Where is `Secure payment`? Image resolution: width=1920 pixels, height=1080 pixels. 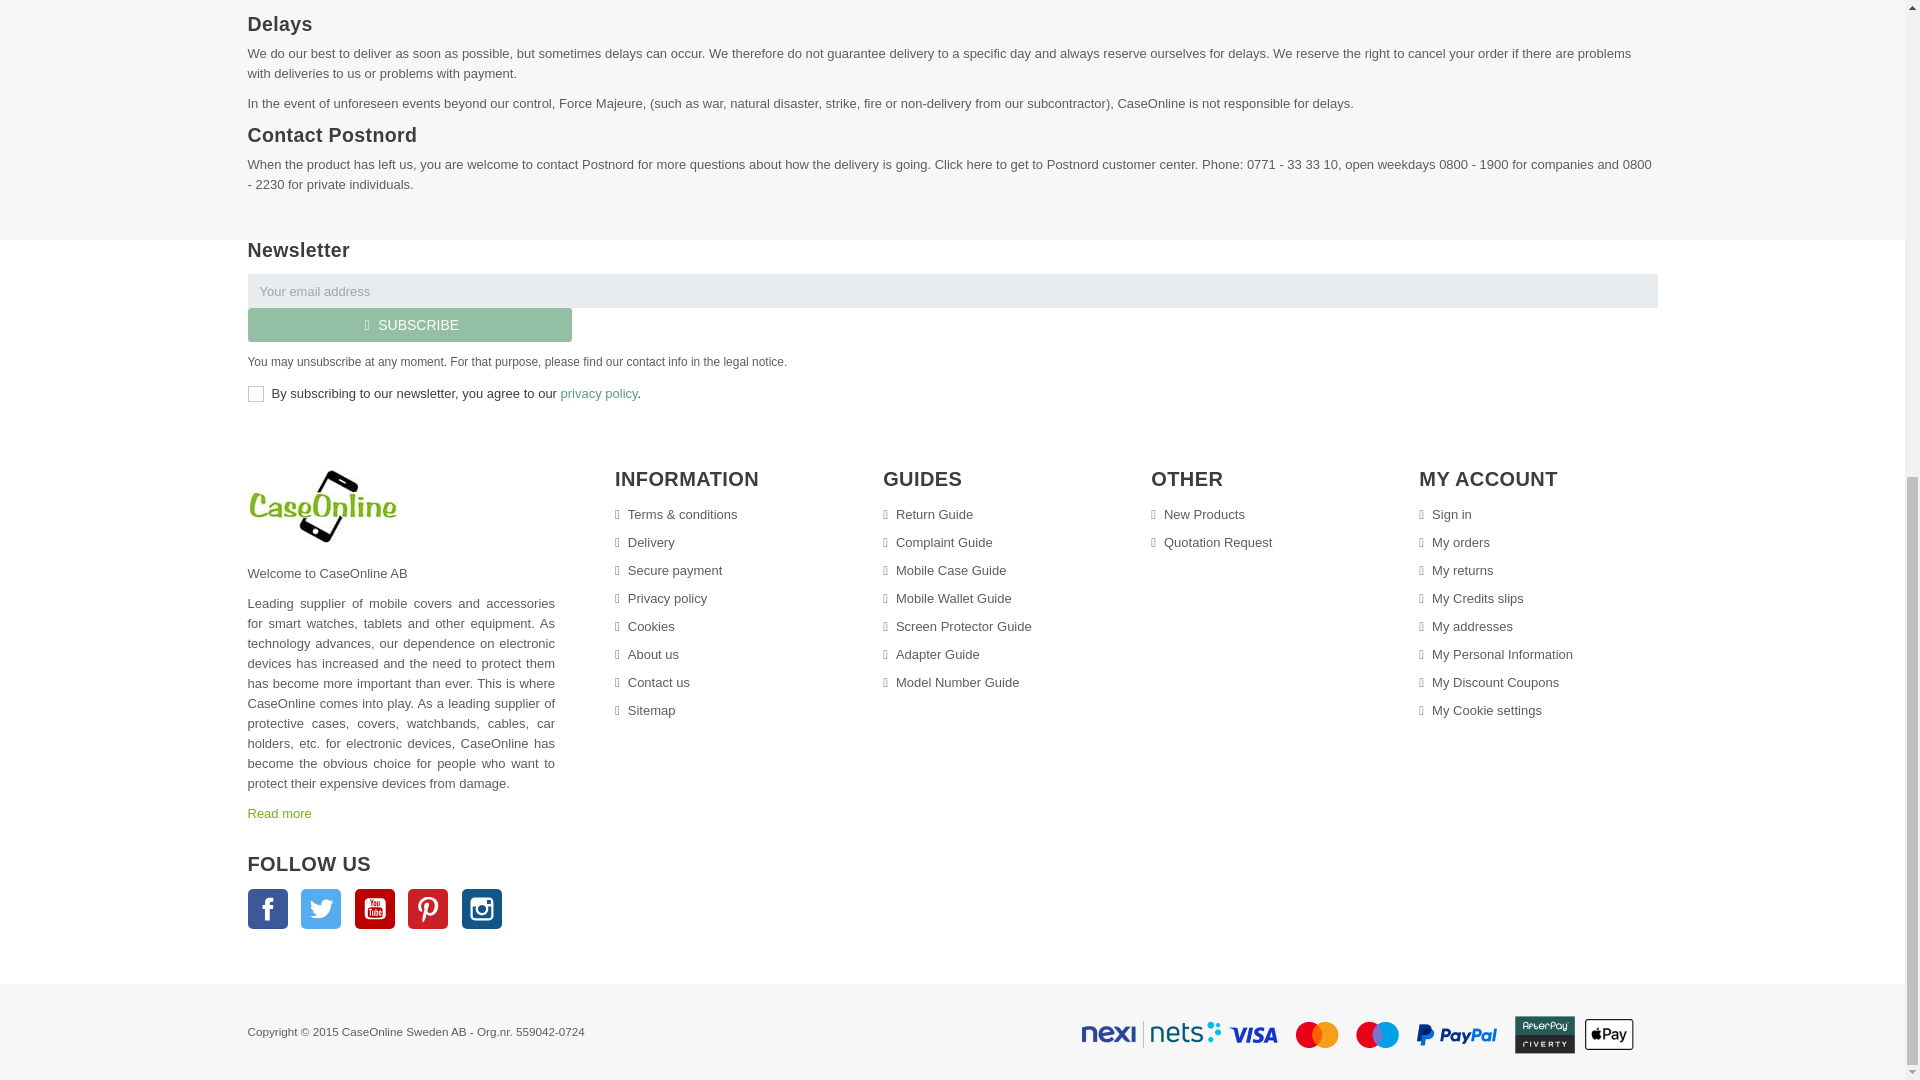 Secure payment is located at coordinates (668, 570).